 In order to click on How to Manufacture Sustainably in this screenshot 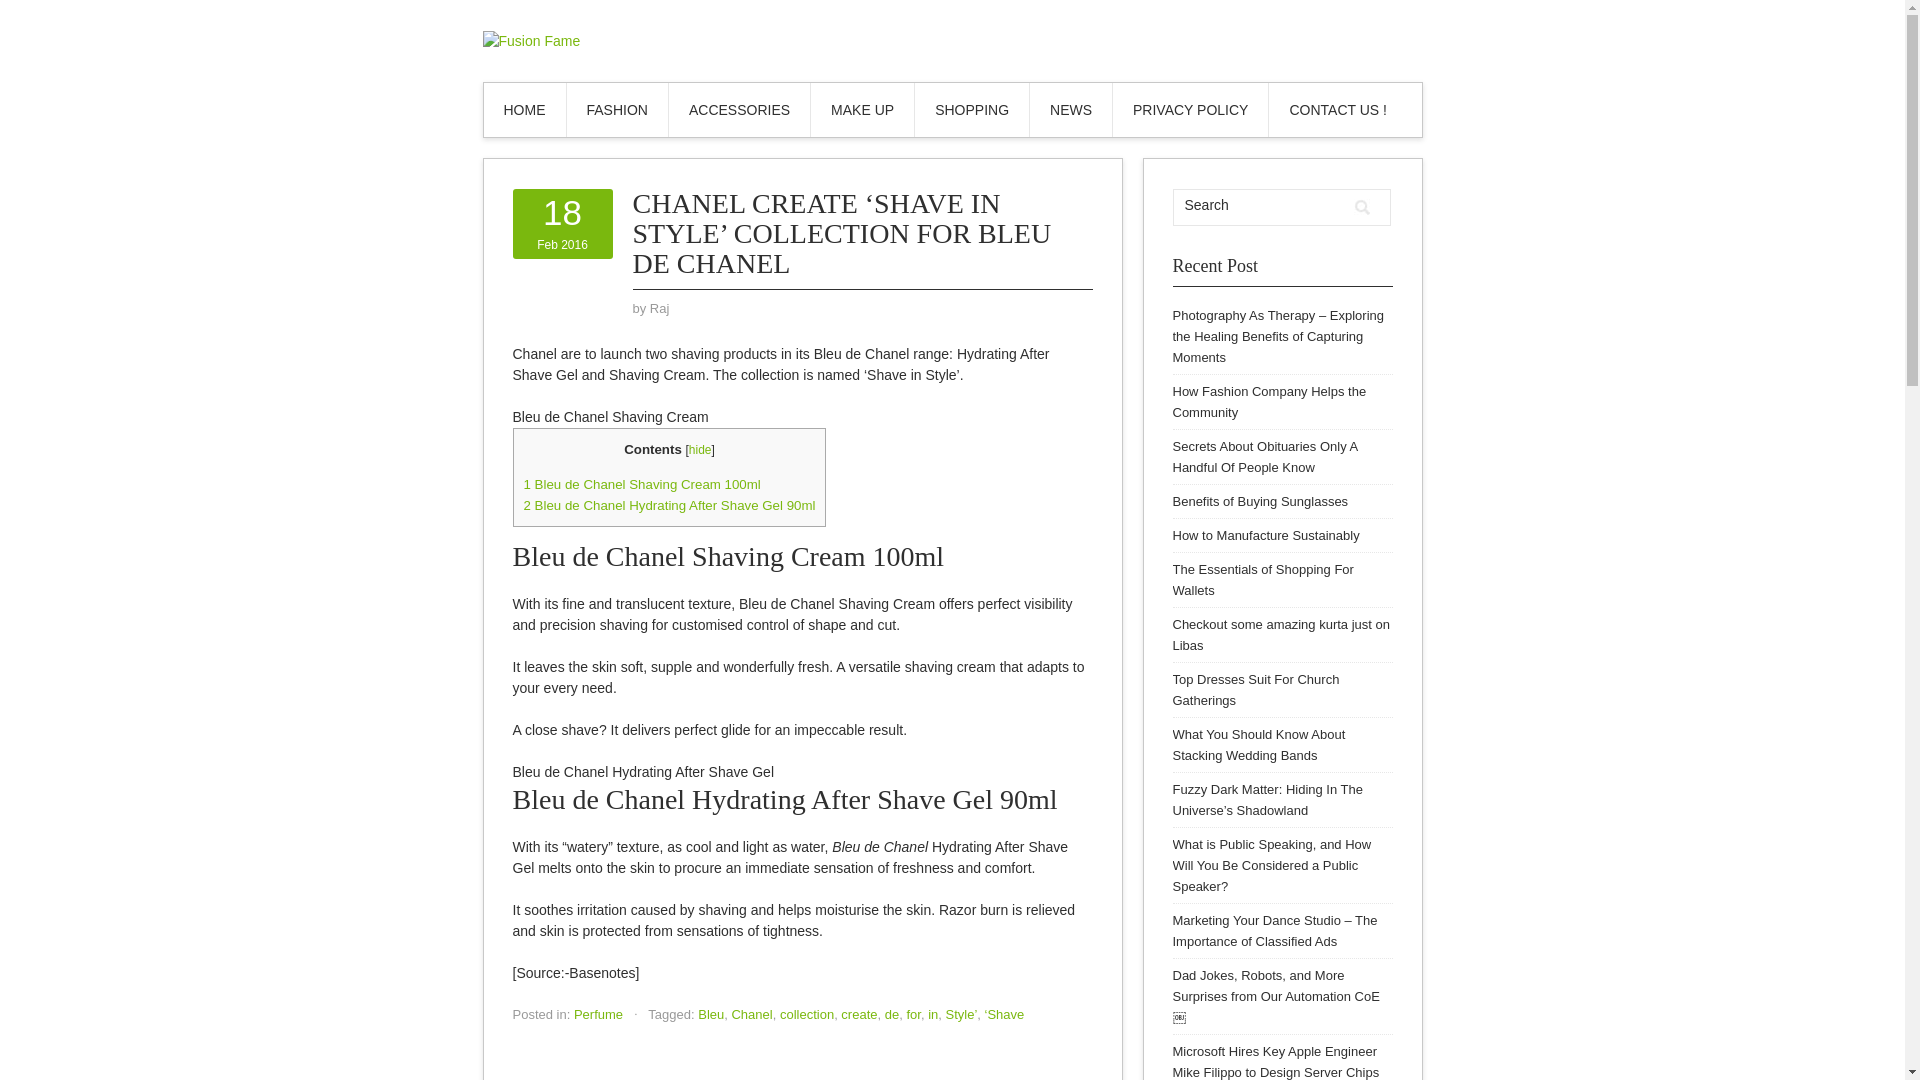, I will do `click(562, 223)`.